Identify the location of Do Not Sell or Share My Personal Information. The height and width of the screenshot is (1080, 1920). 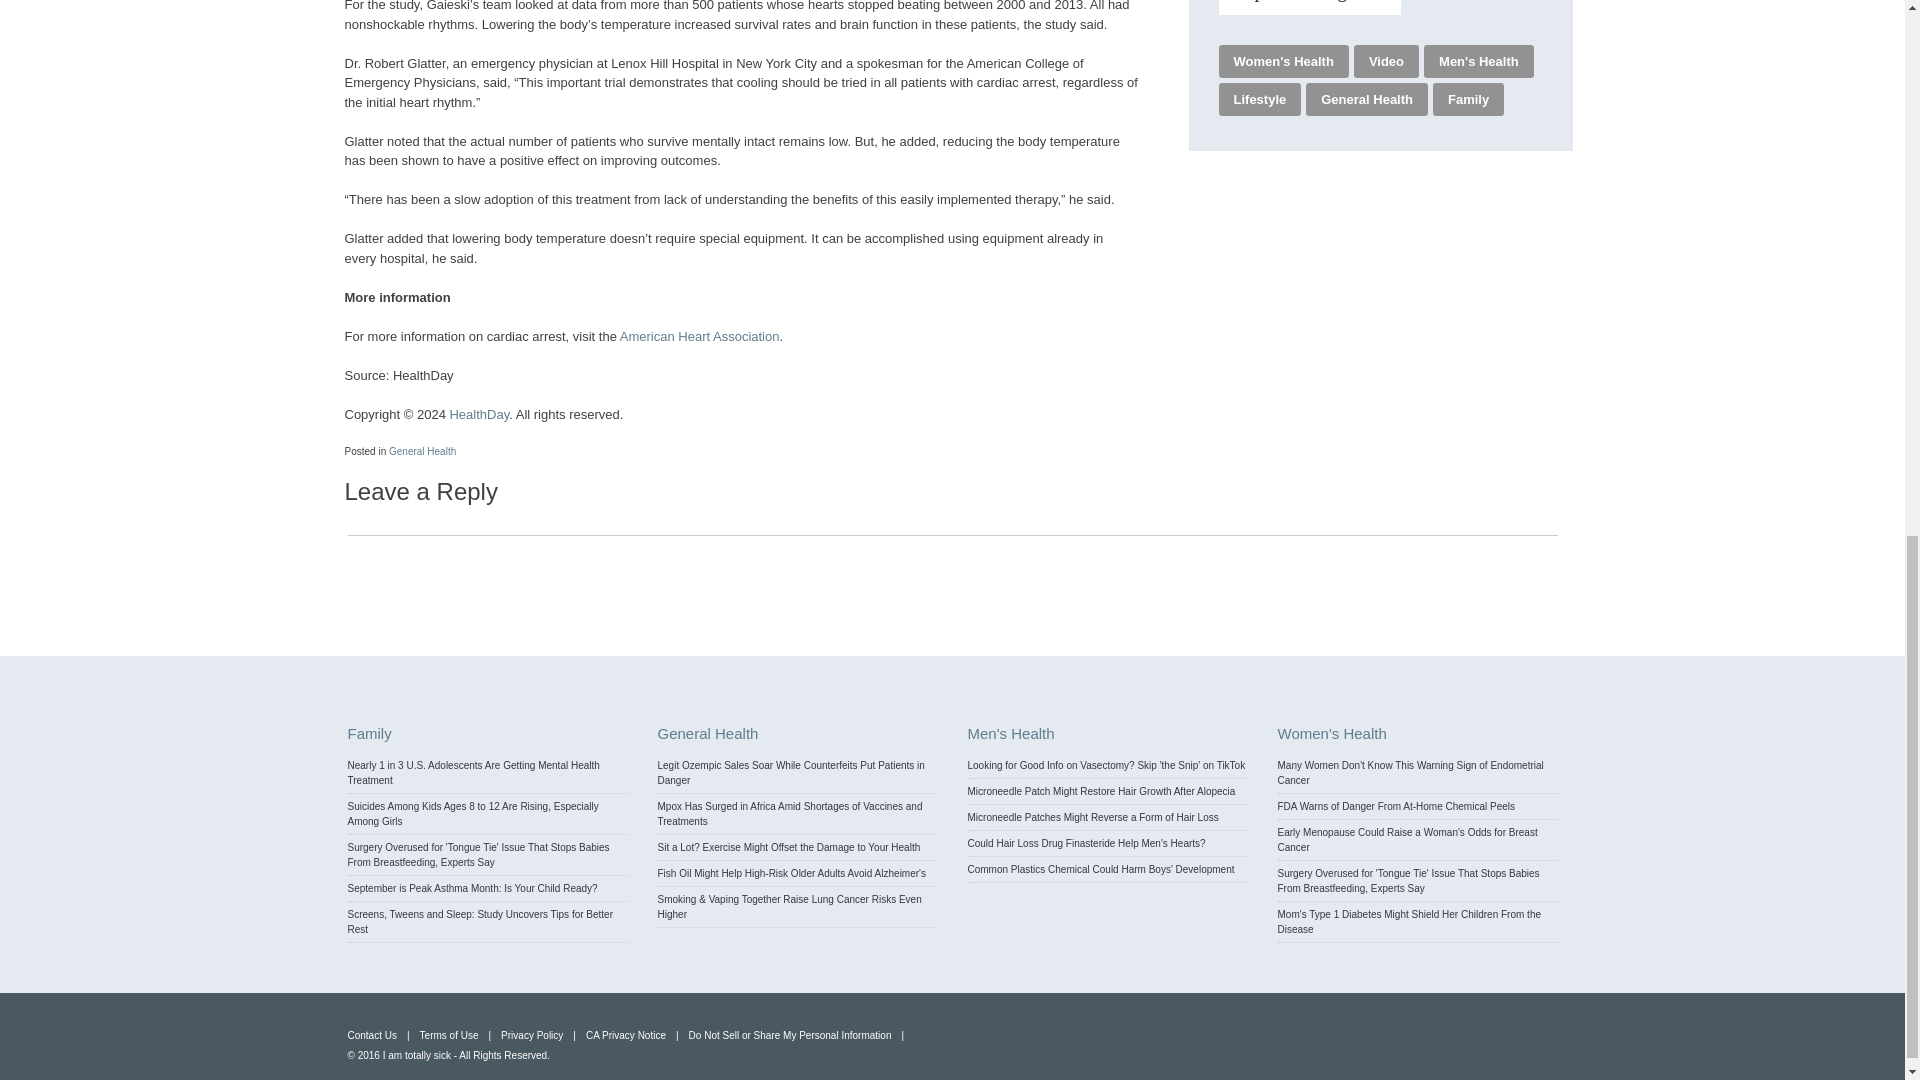
(790, 1036).